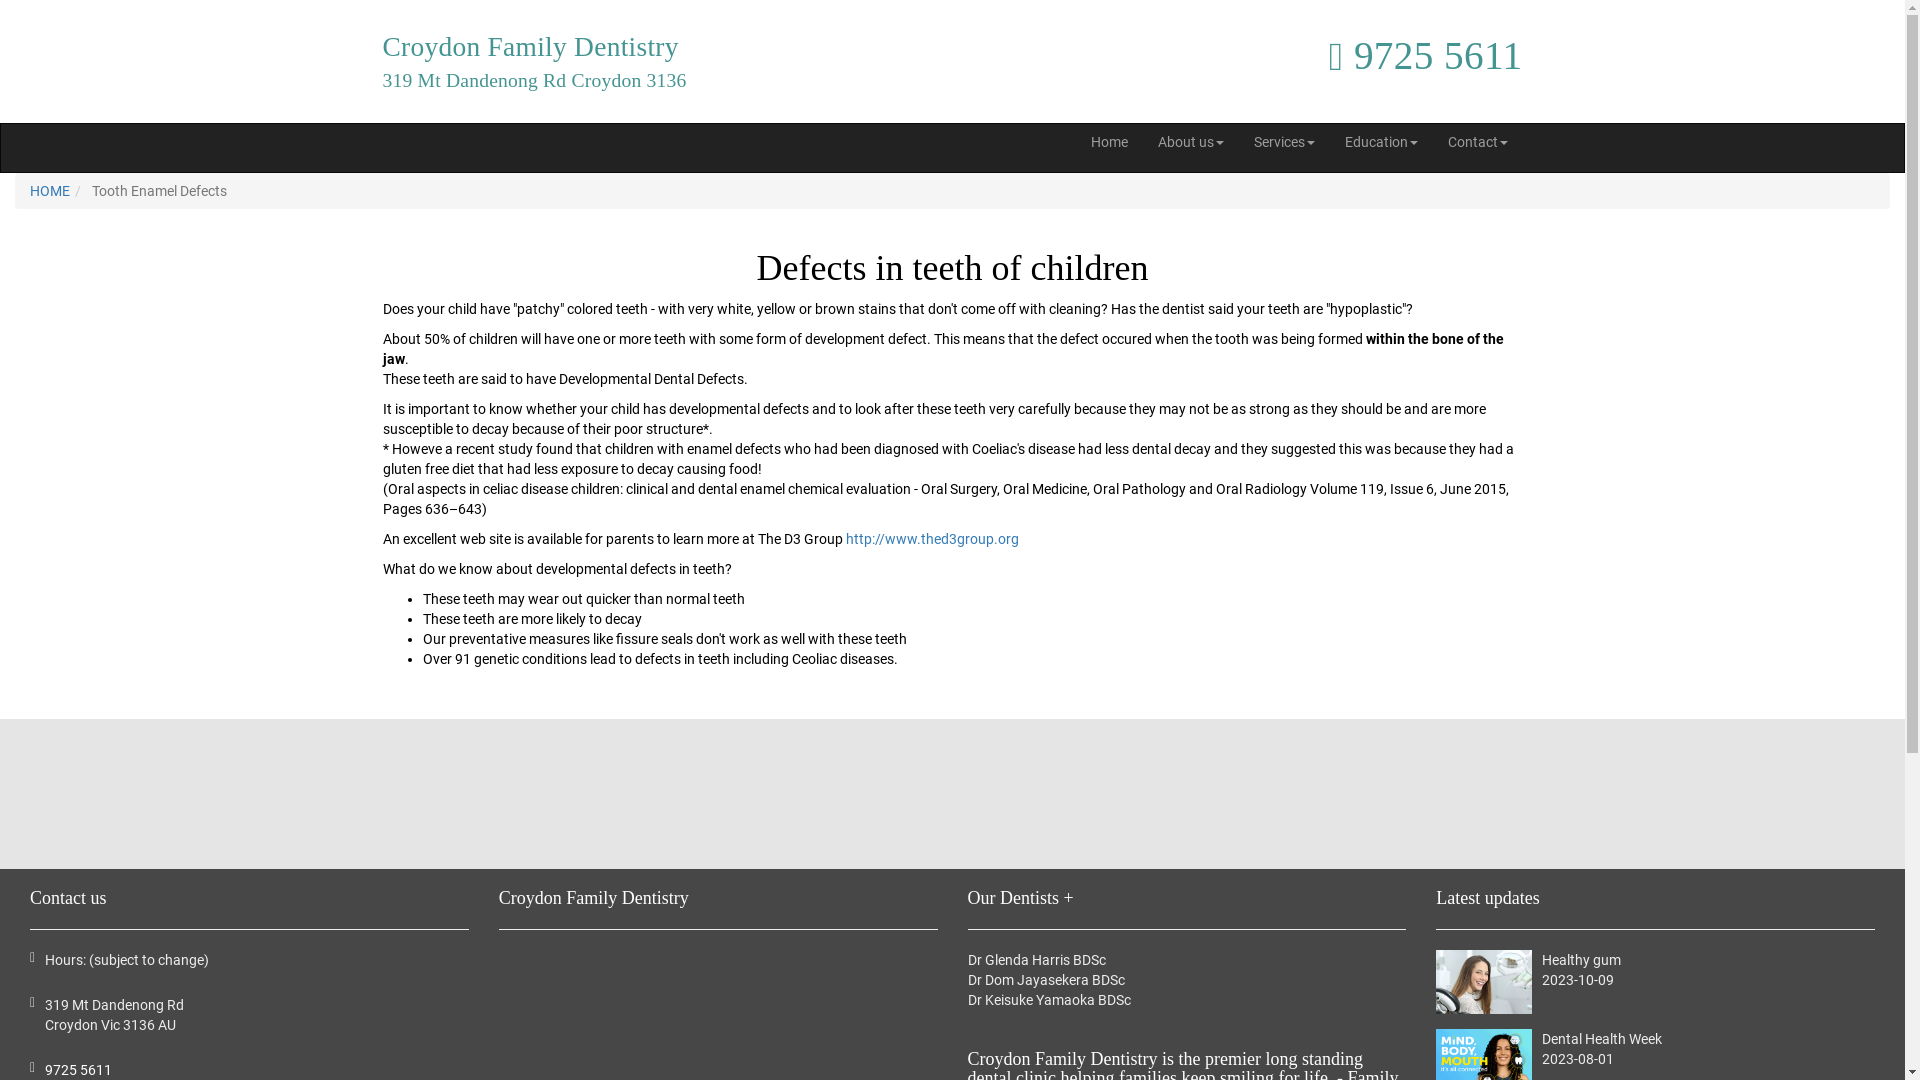 This screenshot has height=1080, width=1920. I want to click on 9725 5611, so click(1426, 56).